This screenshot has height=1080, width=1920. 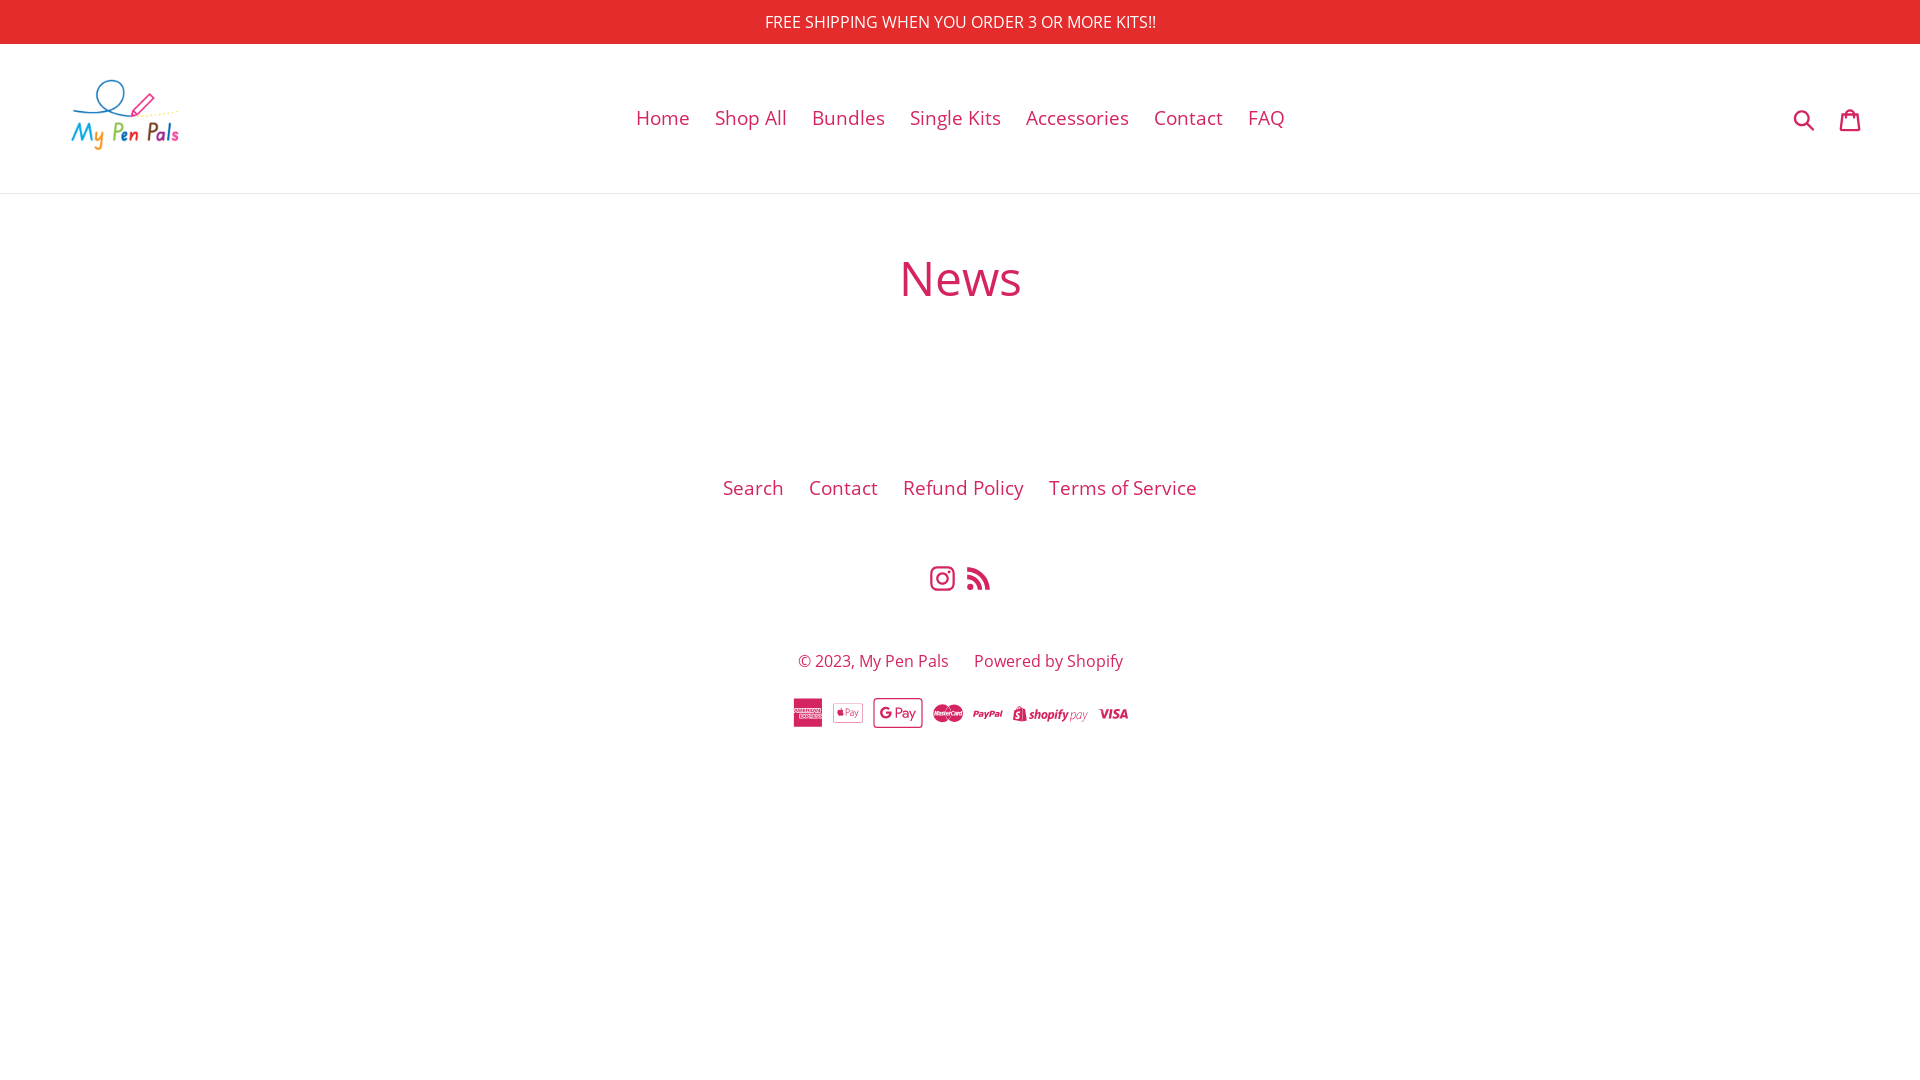 I want to click on Refund Policy, so click(x=964, y=488).